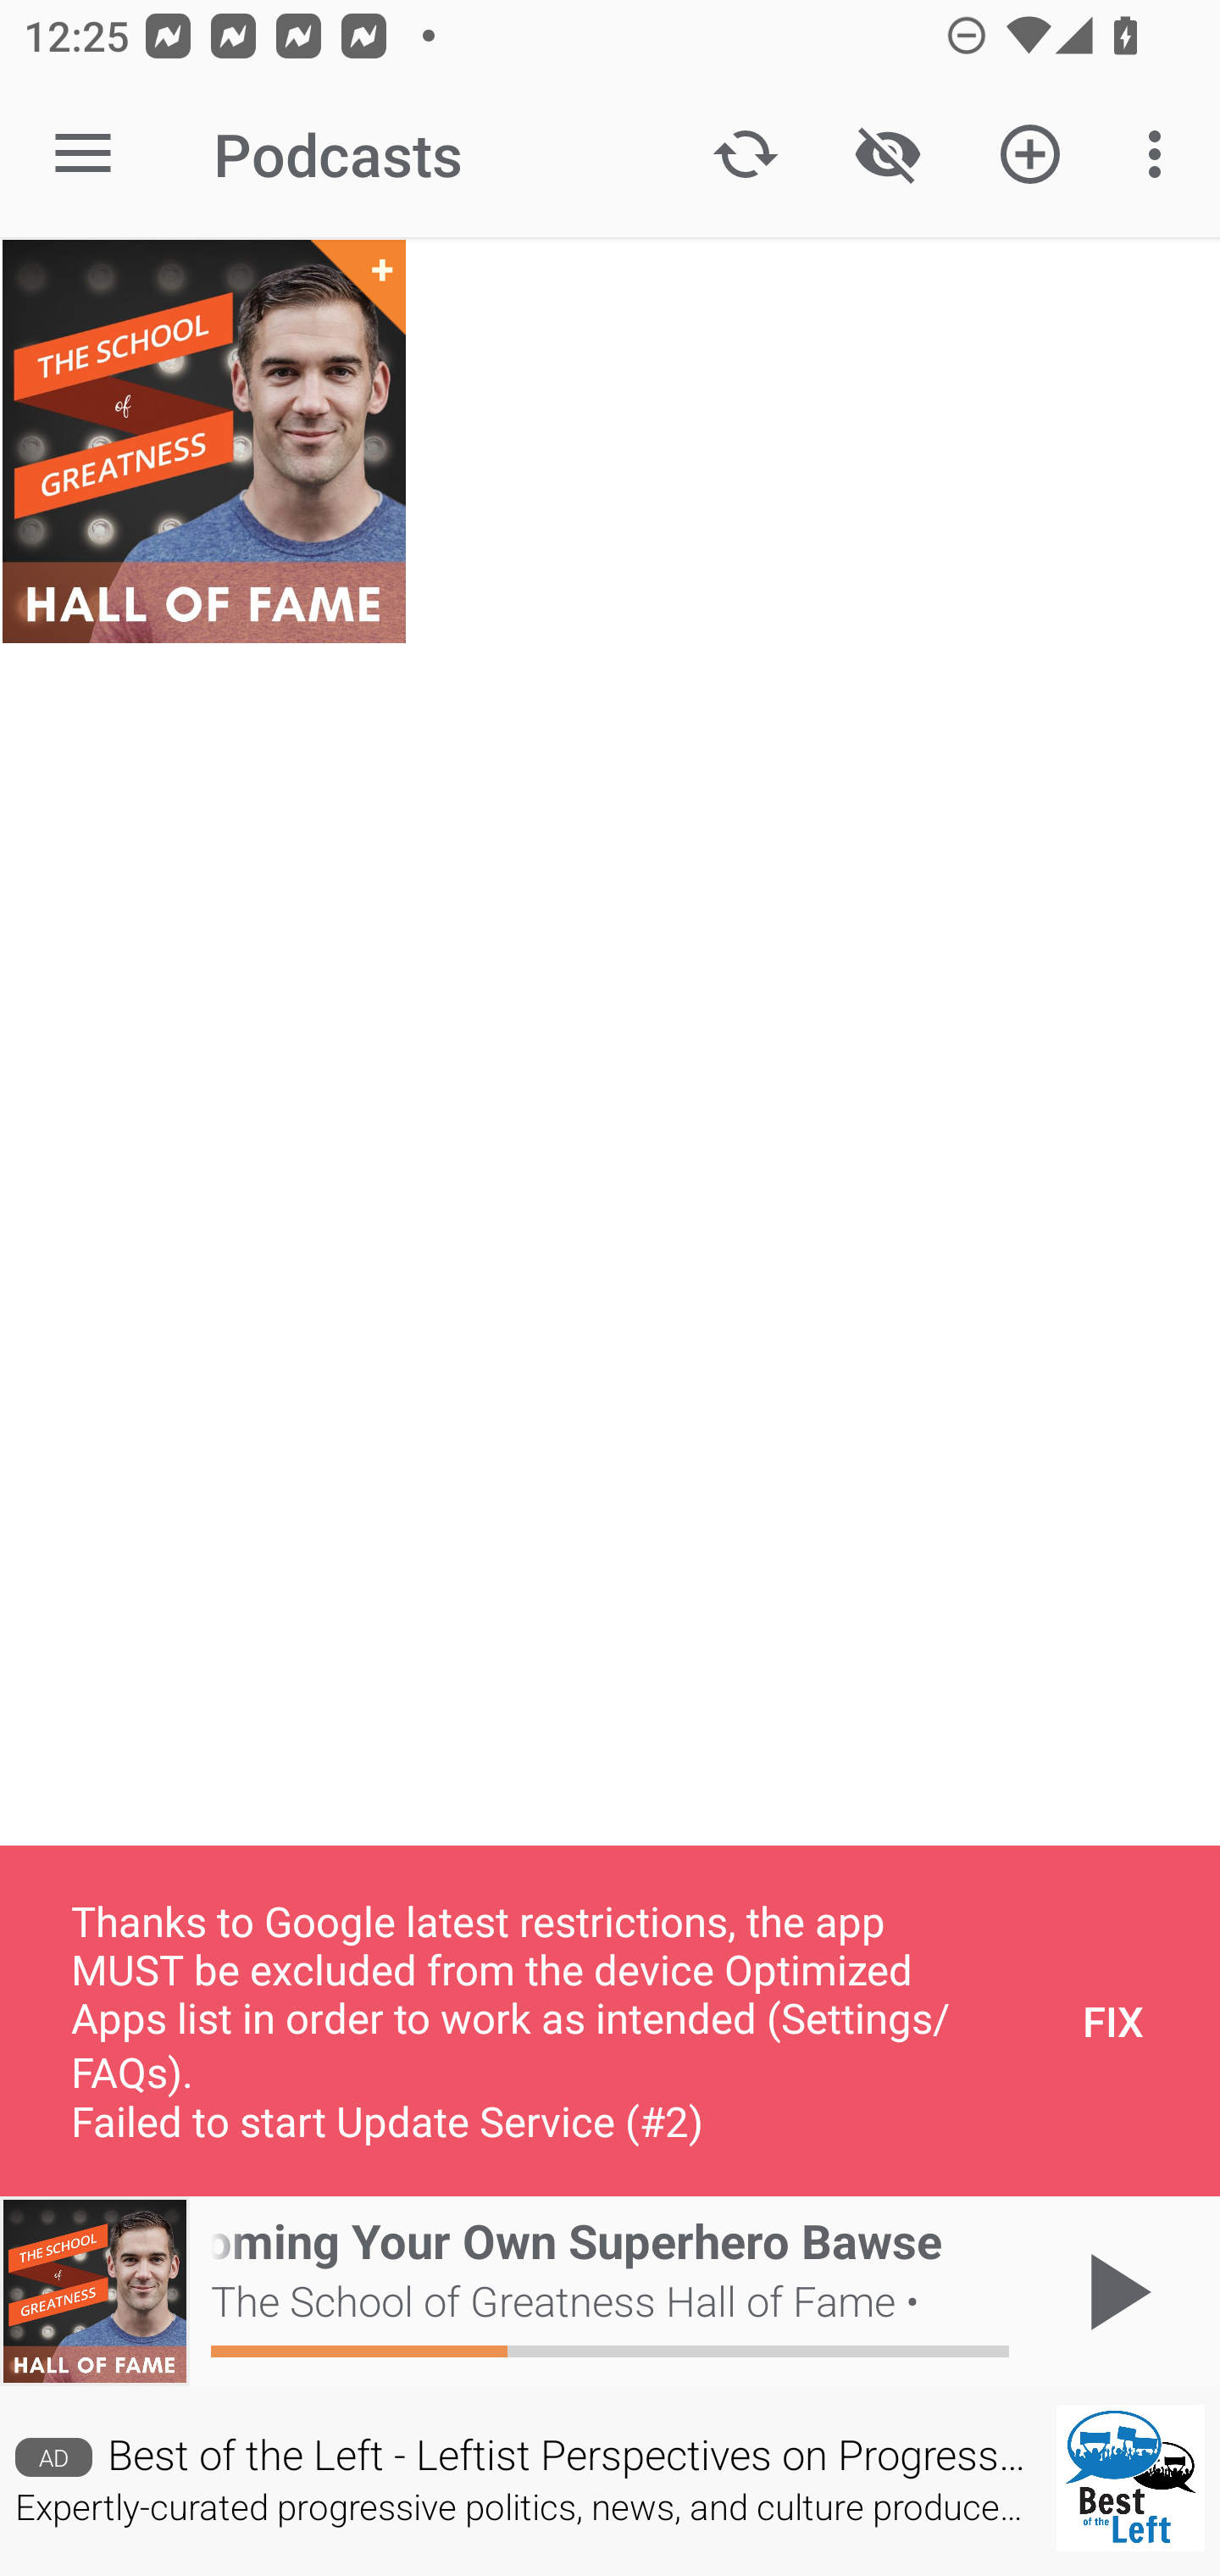 Image resolution: width=1220 pixels, height=2576 pixels. Describe the element at coordinates (746, 154) in the screenshot. I see `Update` at that location.